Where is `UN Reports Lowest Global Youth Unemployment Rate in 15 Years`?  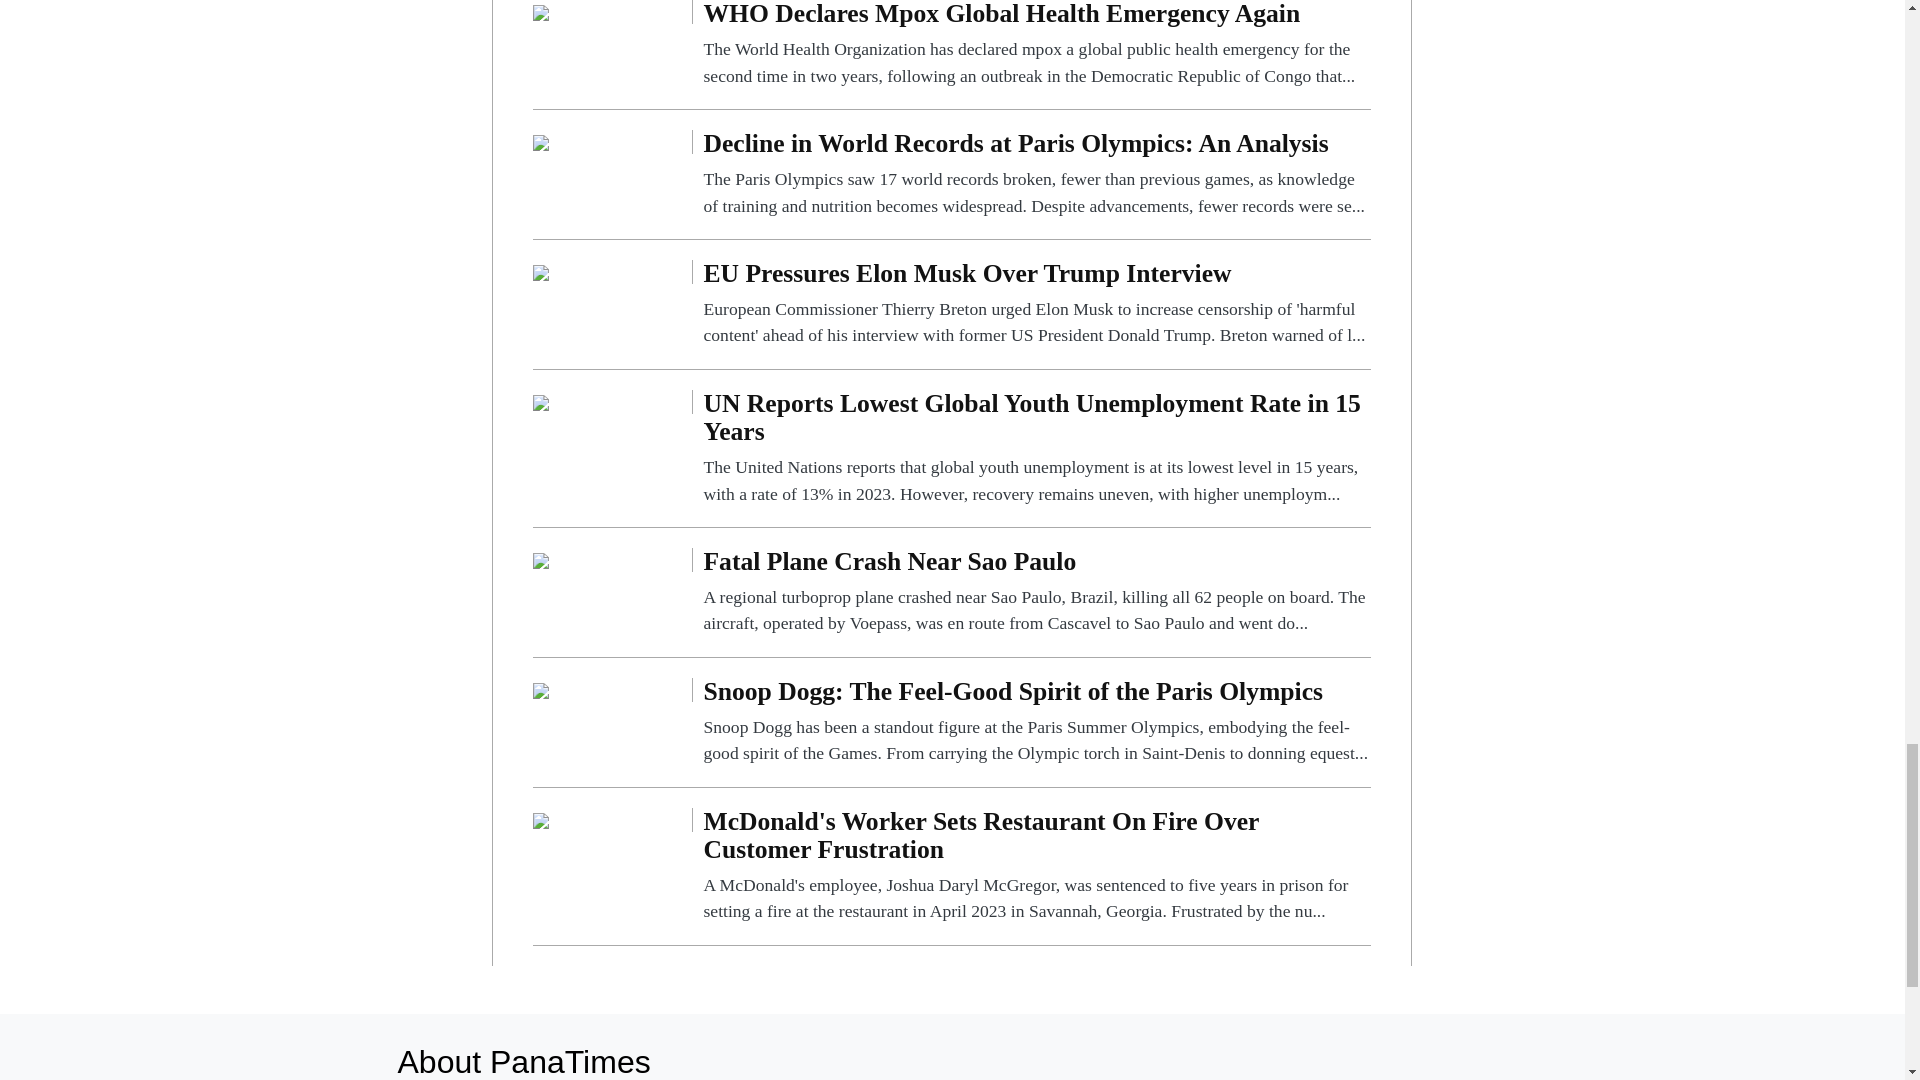 UN Reports Lowest Global Youth Unemployment Rate in 15 Years is located at coordinates (1036, 448).